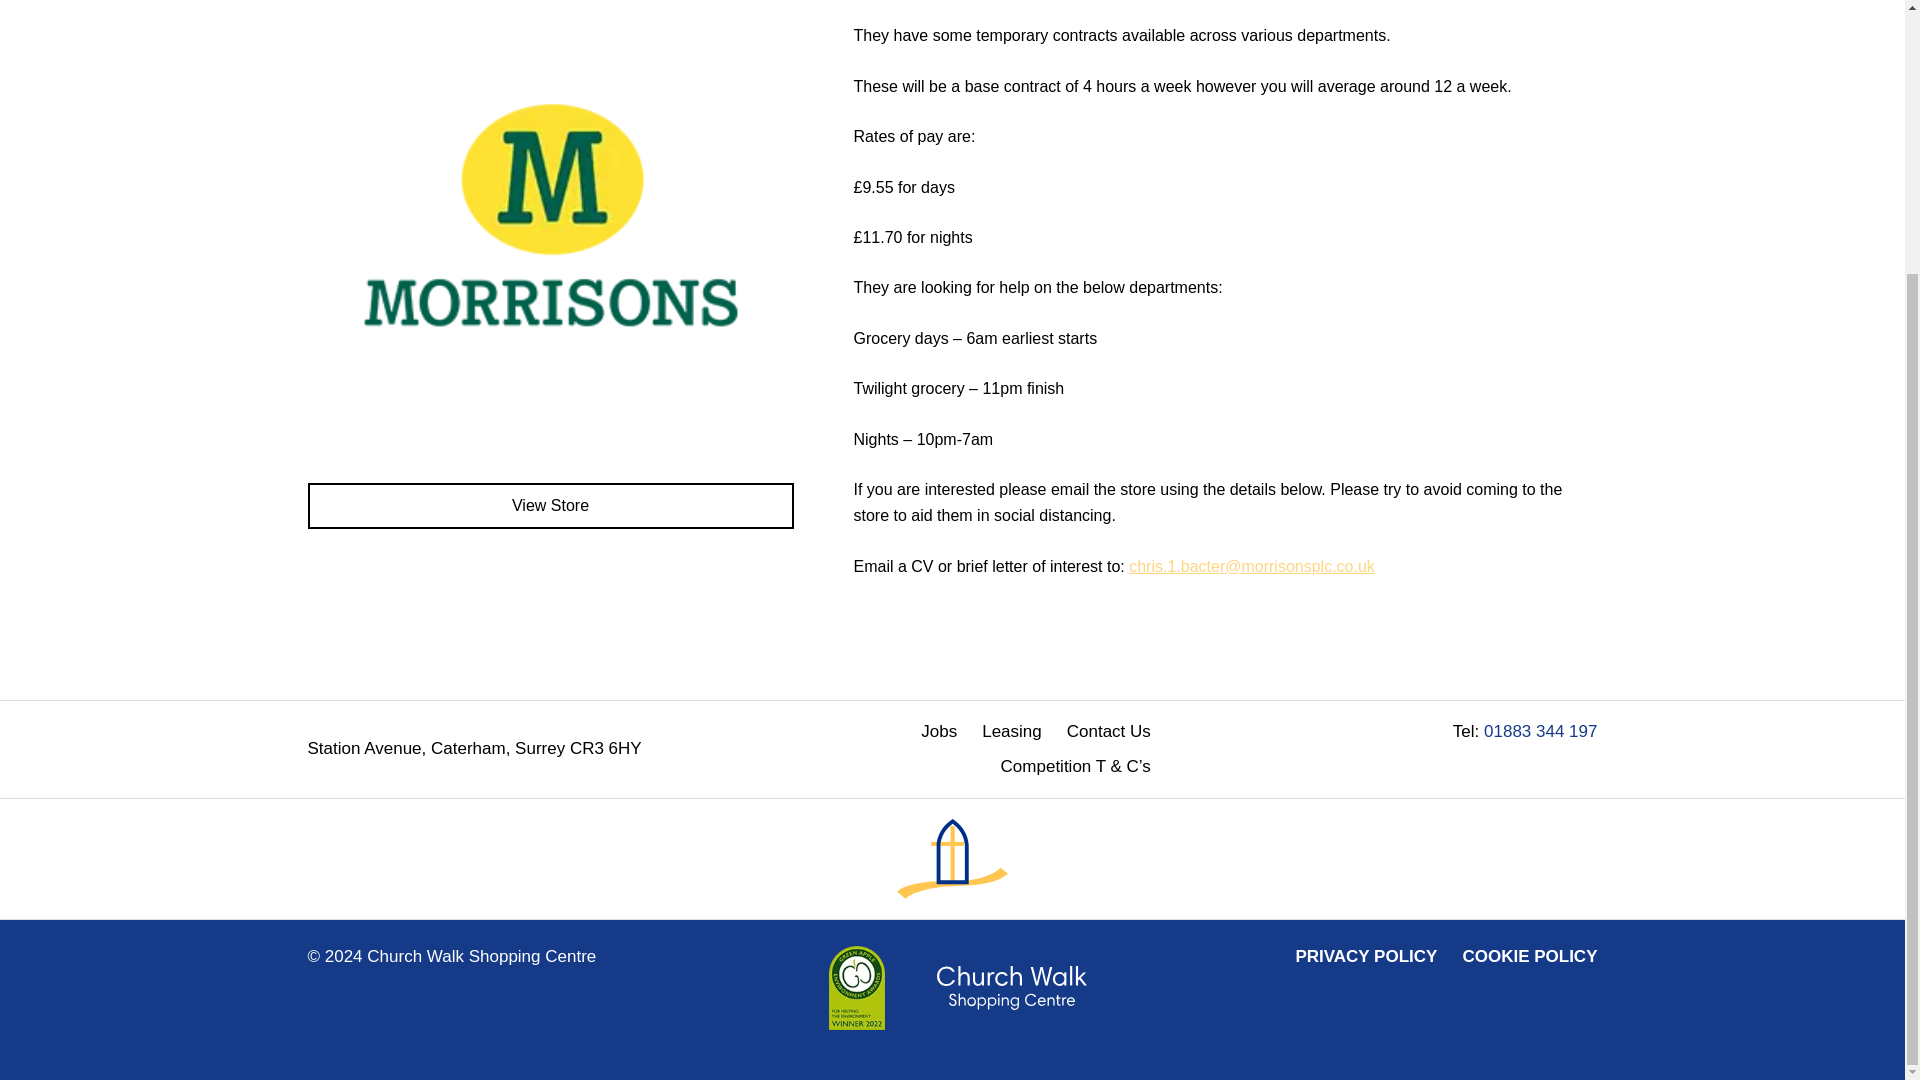 The height and width of the screenshot is (1080, 1920). What do you see at coordinates (938, 732) in the screenshot?
I see `Jobs` at bounding box center [938, 732].